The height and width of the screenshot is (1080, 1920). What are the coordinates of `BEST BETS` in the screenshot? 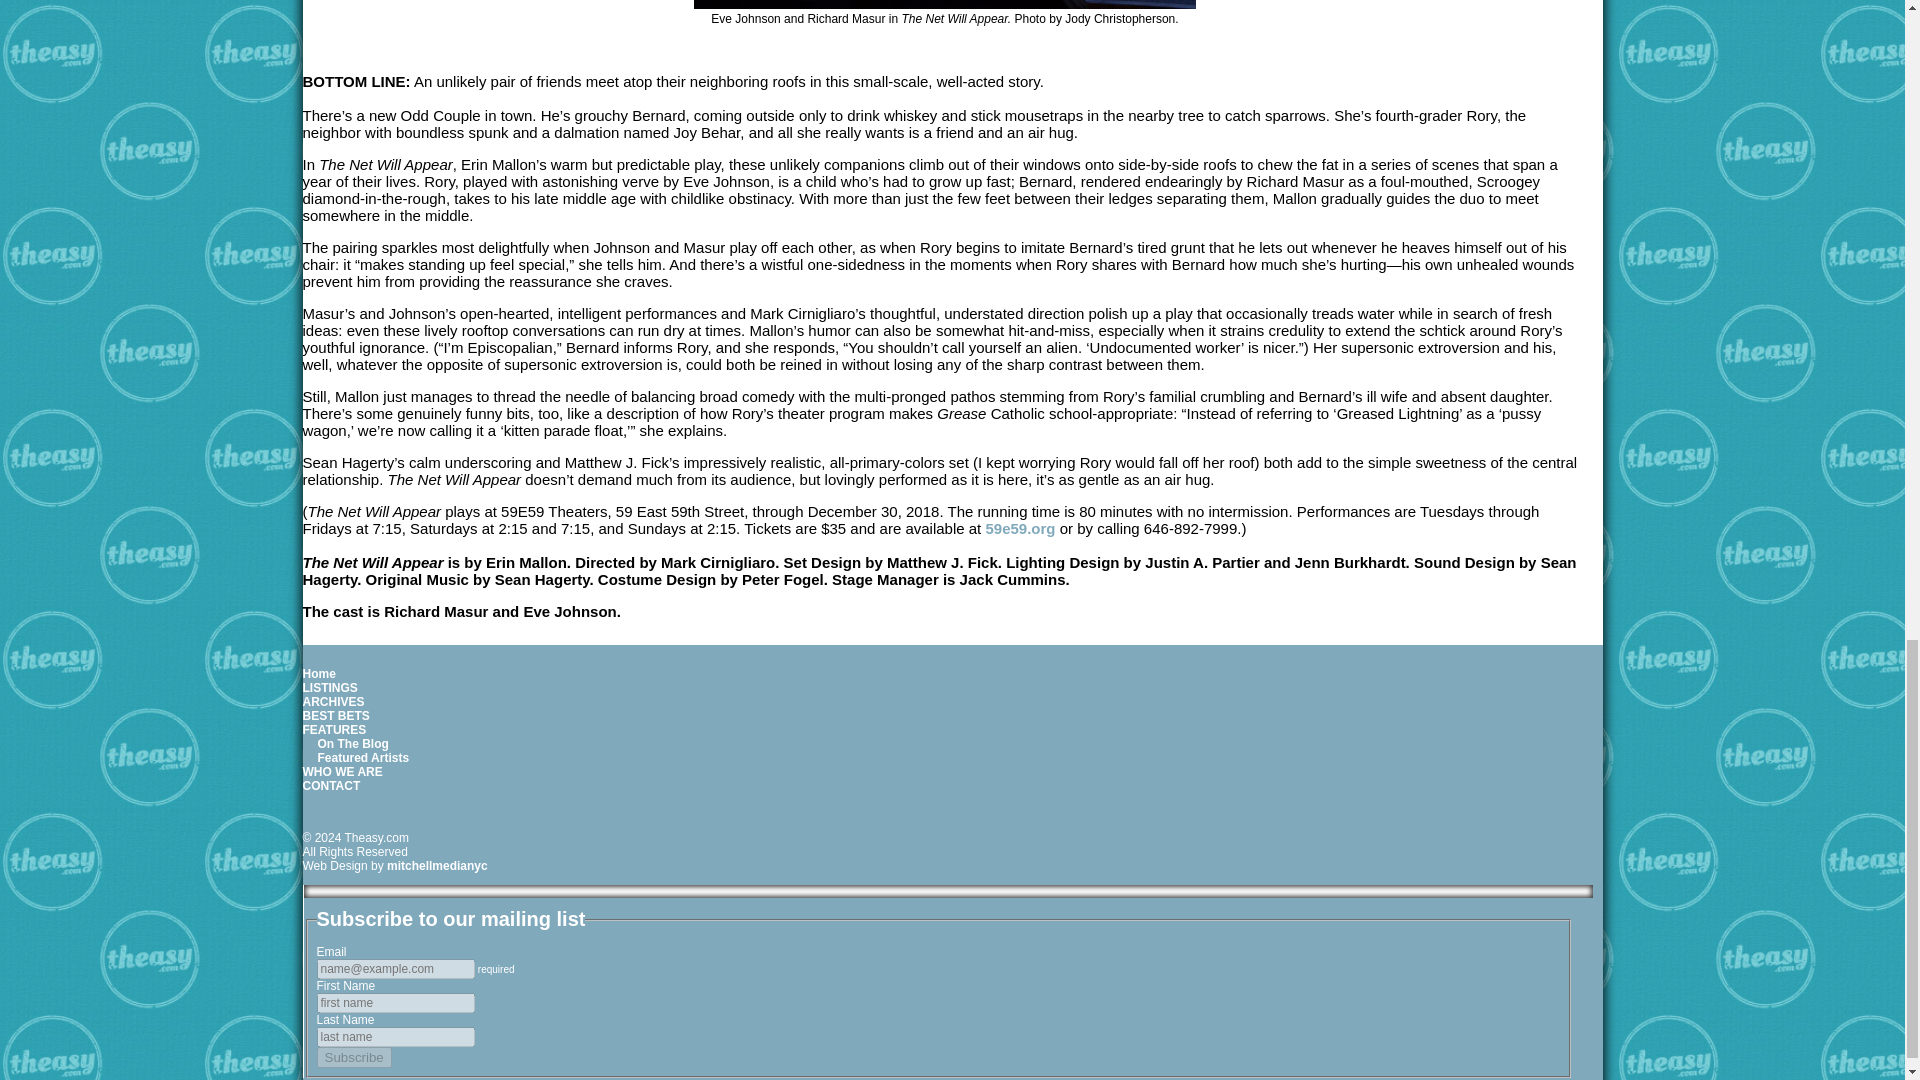 It's located at (334, 715).